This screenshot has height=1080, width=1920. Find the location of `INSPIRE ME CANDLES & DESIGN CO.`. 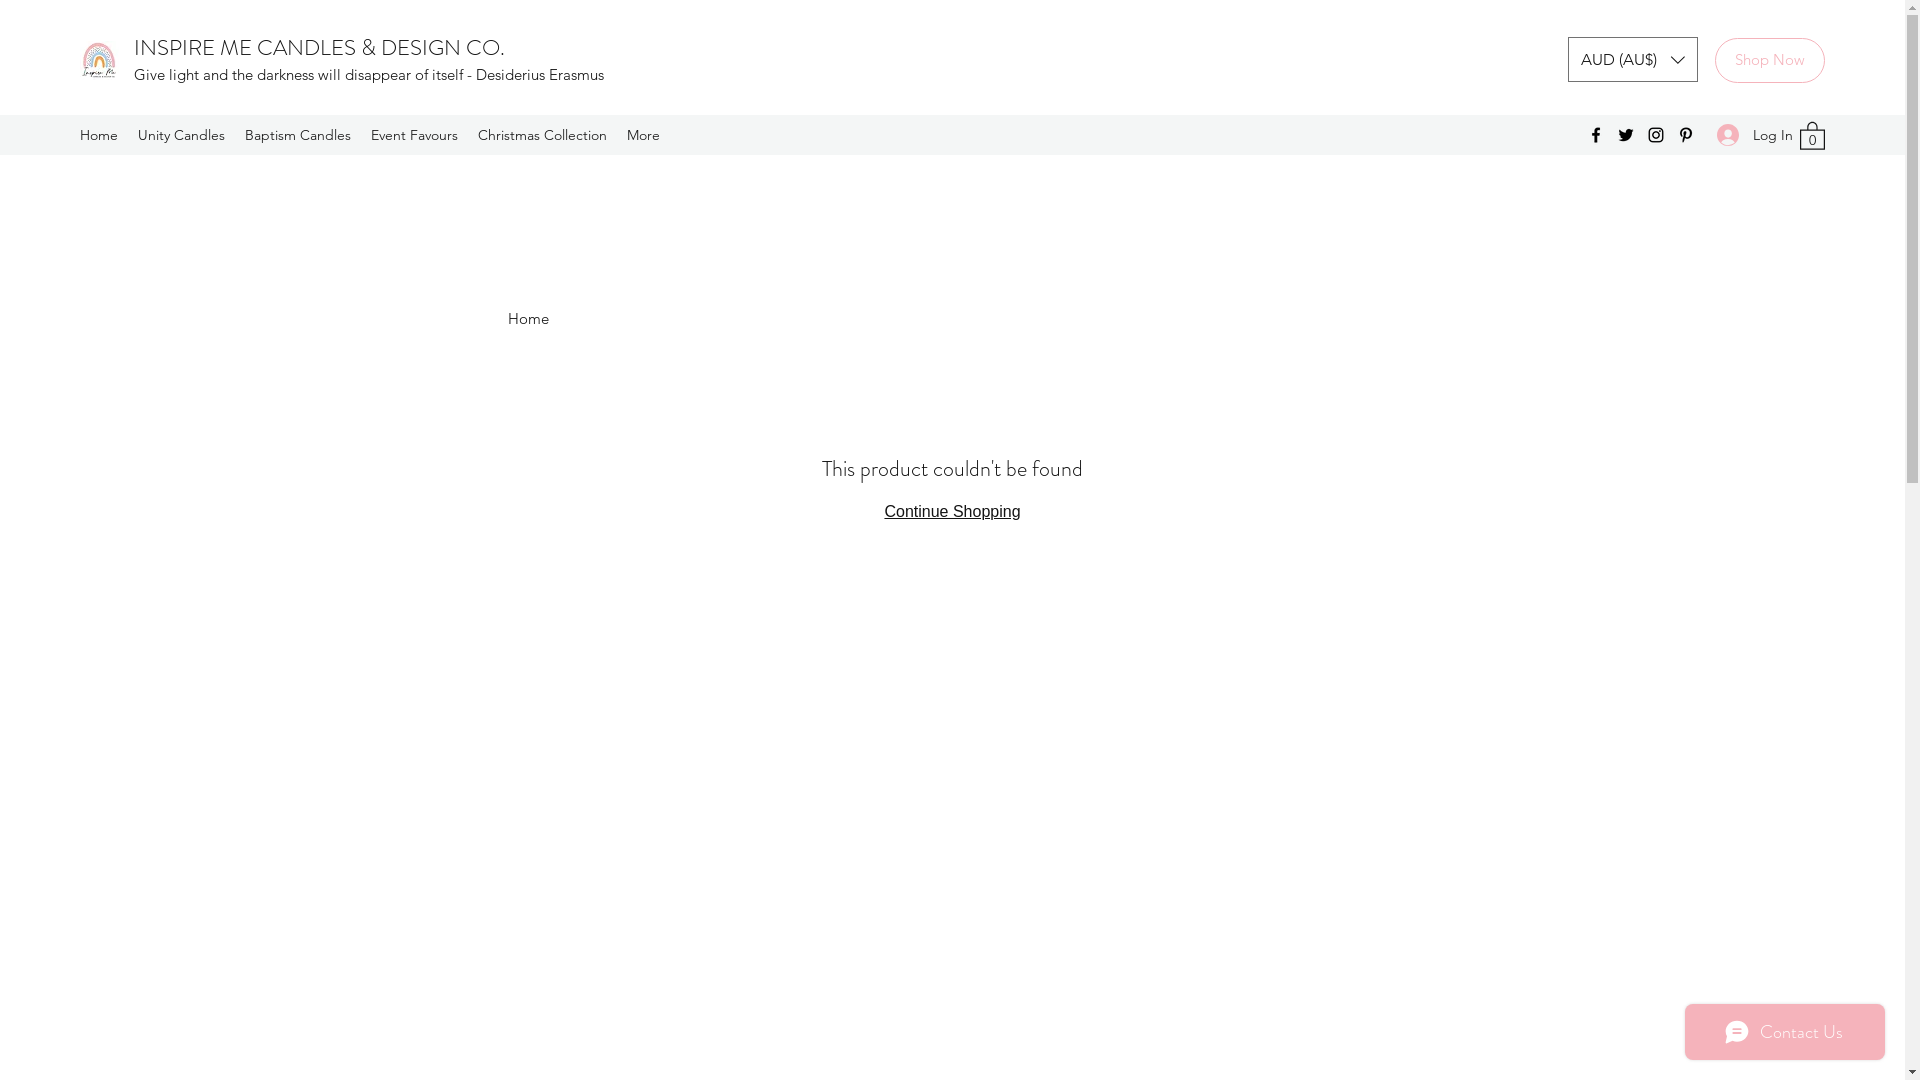

INSPIRE ME CANDLES & DESIGN CO. is located at coordinates (319, 48).